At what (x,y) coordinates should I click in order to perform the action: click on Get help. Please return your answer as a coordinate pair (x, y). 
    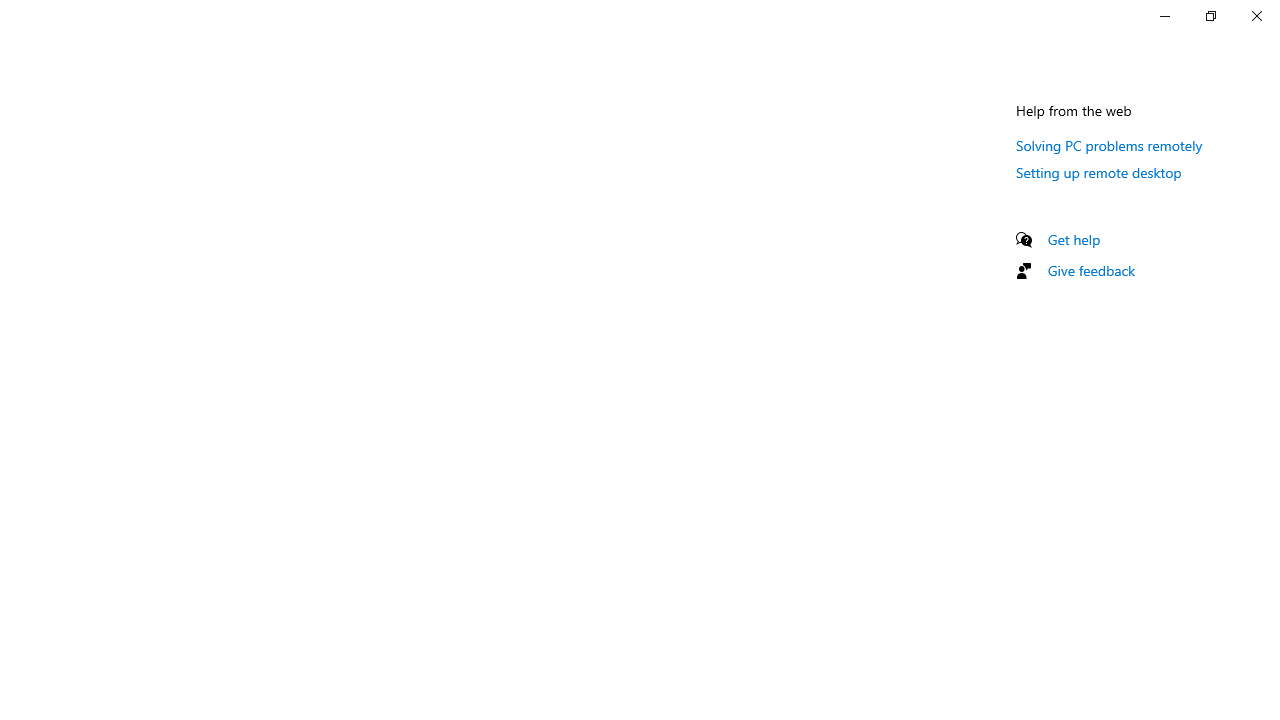
    Looking at the image, I should click on (1074, 239).